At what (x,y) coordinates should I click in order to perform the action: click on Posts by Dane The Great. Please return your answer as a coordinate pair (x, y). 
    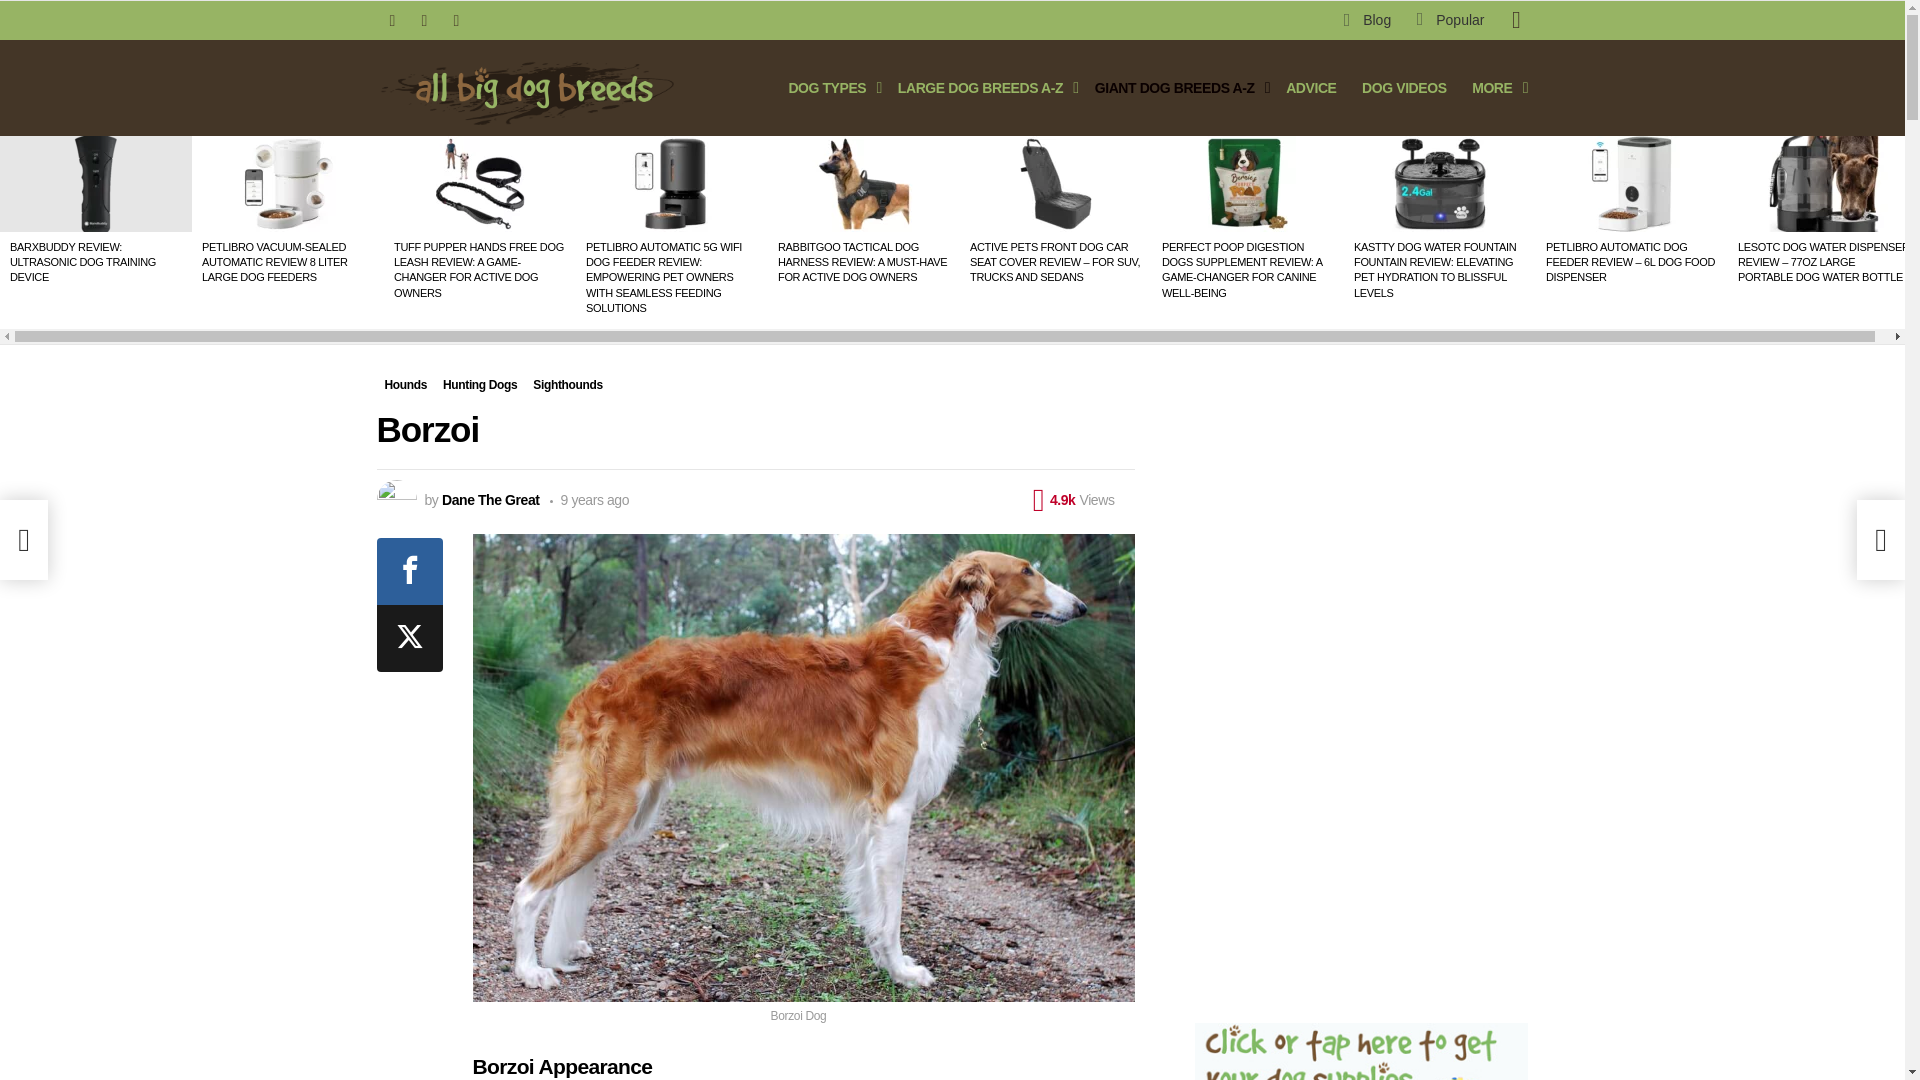
    Looking at the image, I should click on (490, 500).